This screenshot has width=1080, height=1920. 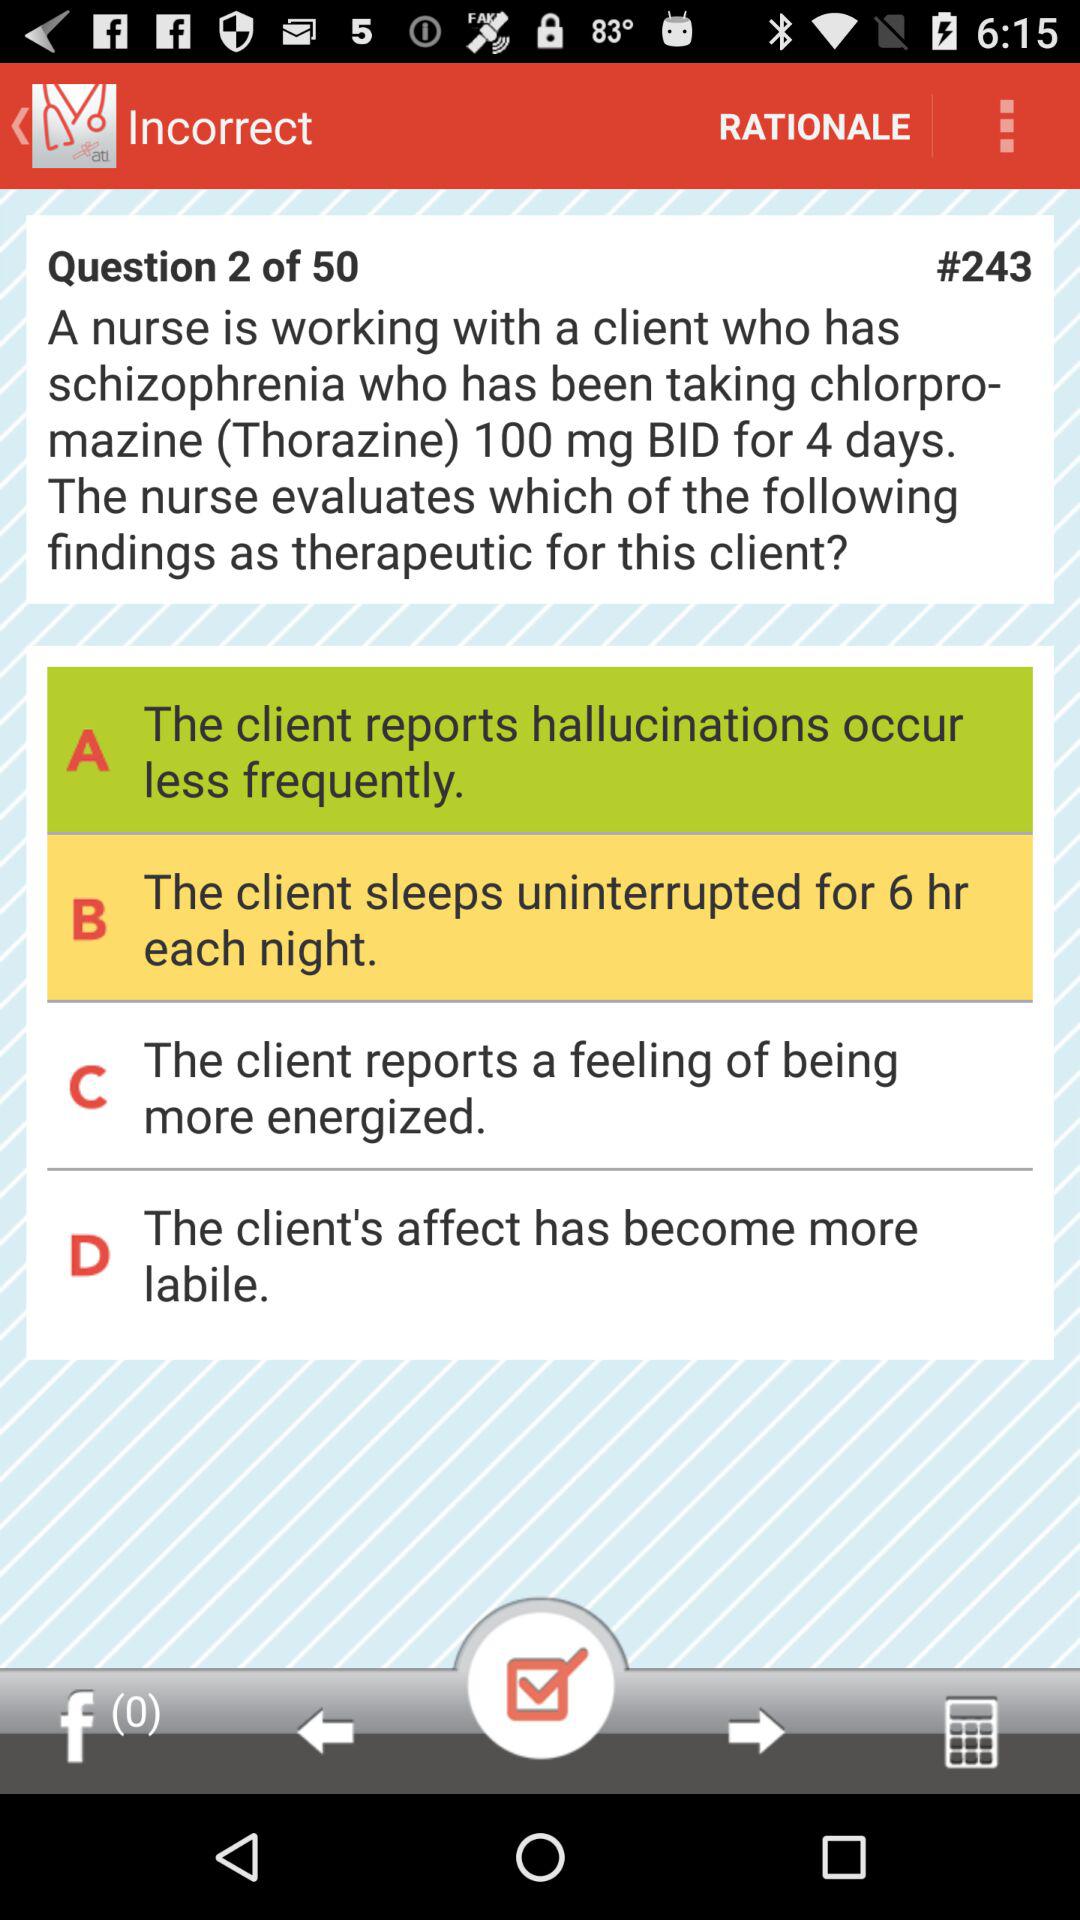 I want to click on go back, so click(x=324, y=1731).